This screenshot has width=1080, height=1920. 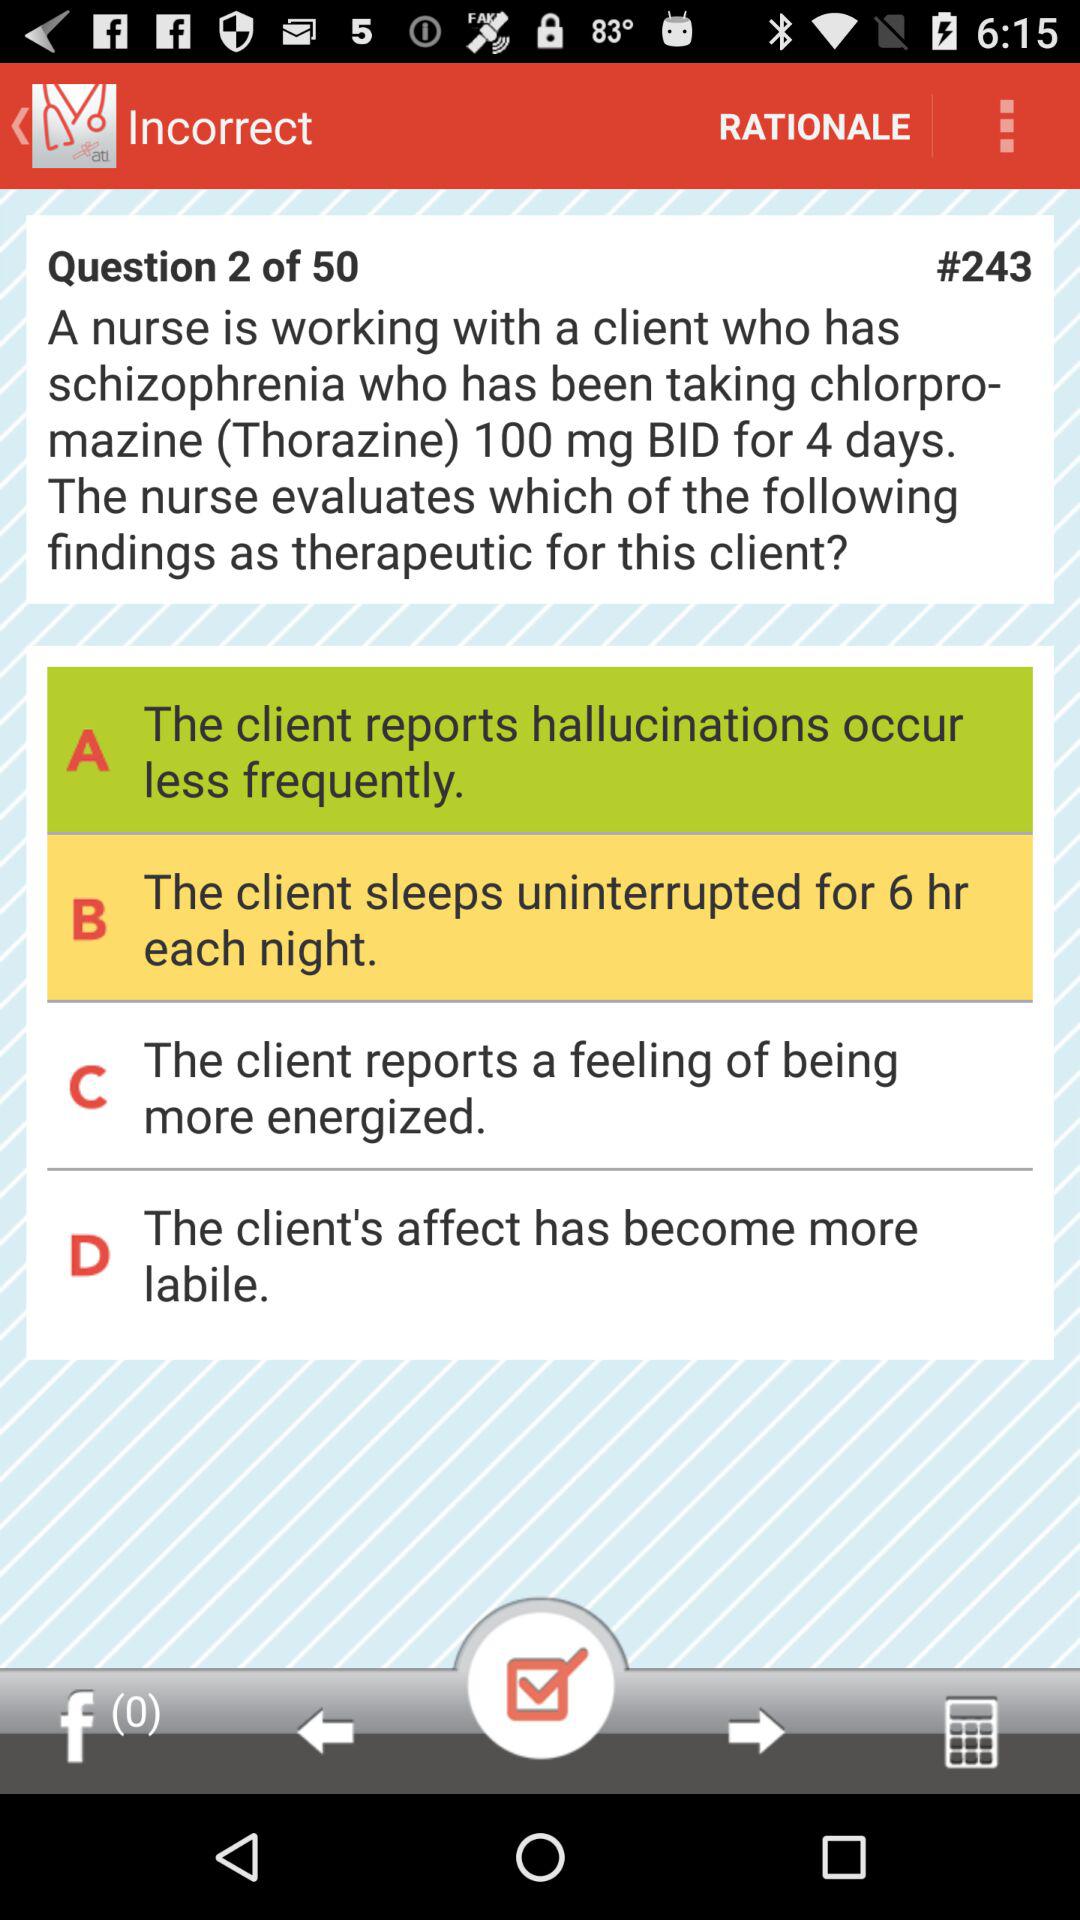 I want to click on go back, so click(x=324, y=1731).